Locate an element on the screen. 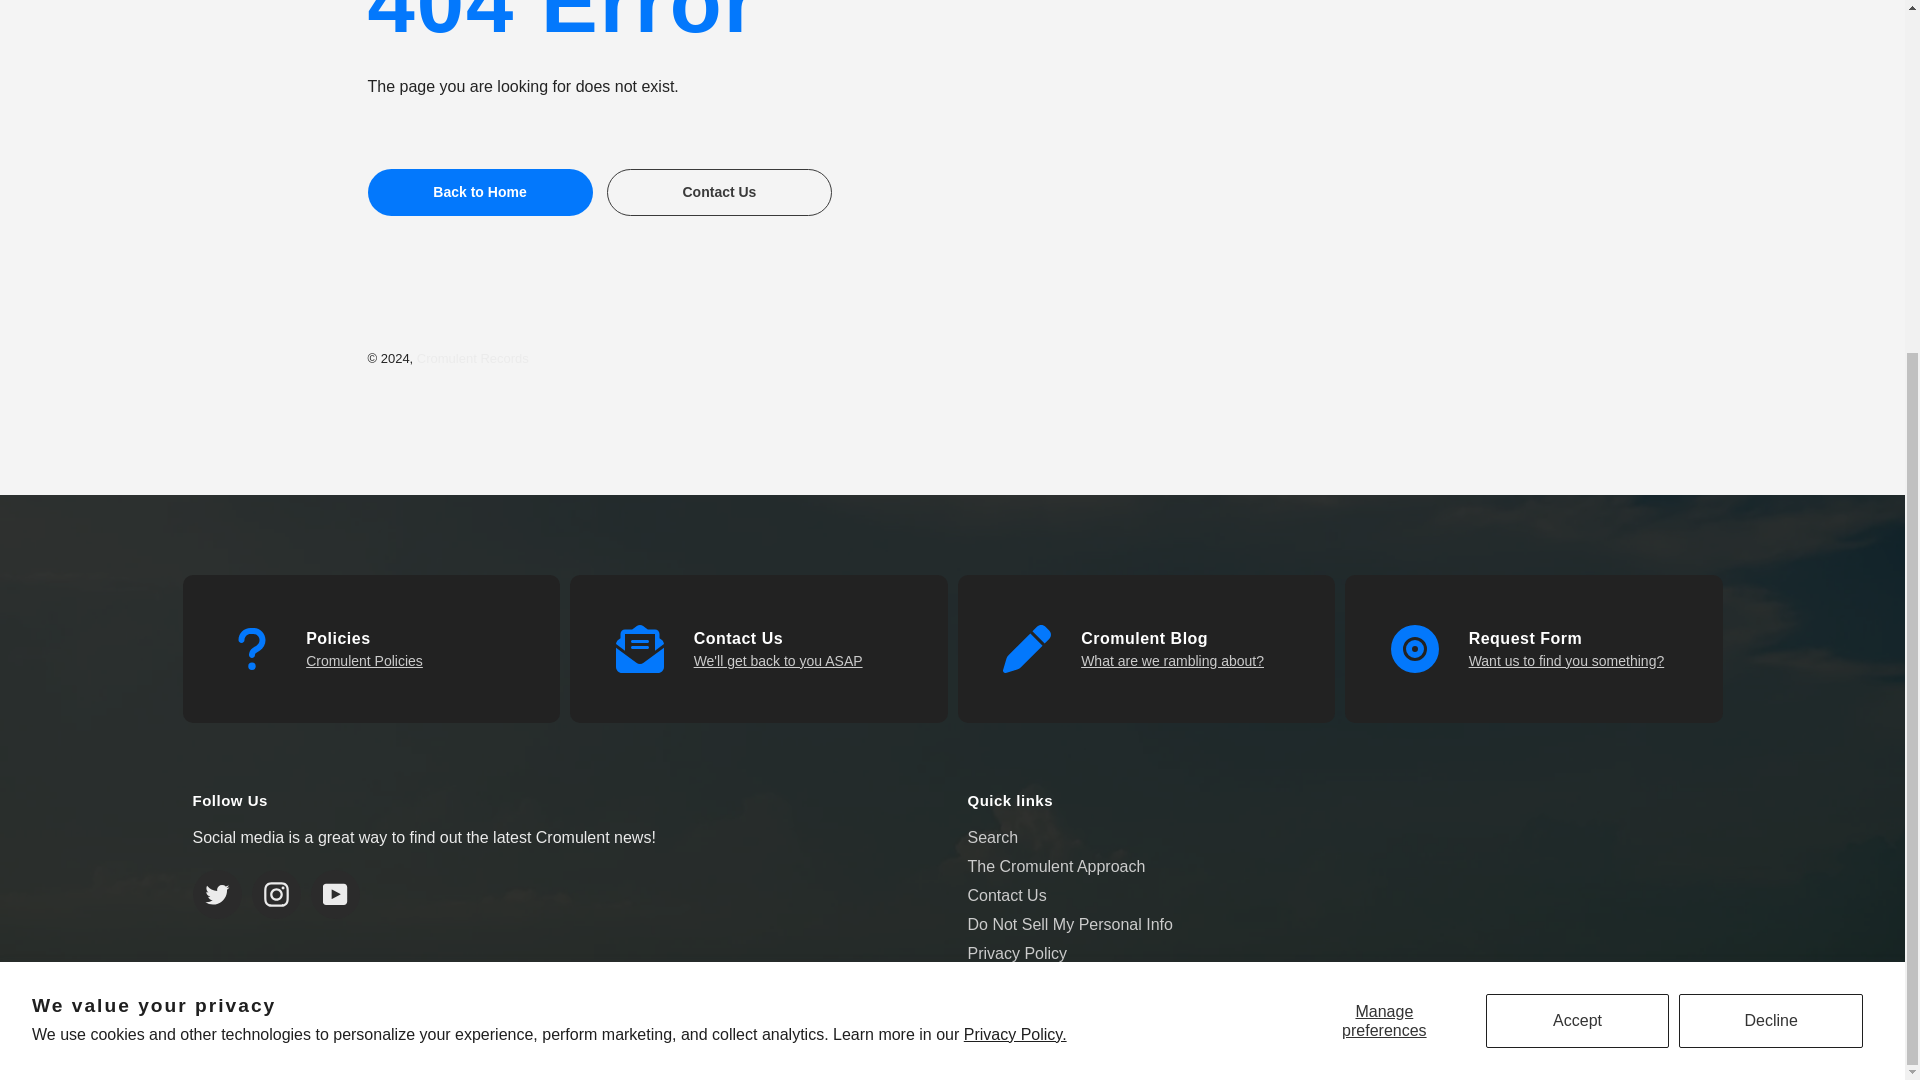  Refund Policy is located at coordinates (364, 660).